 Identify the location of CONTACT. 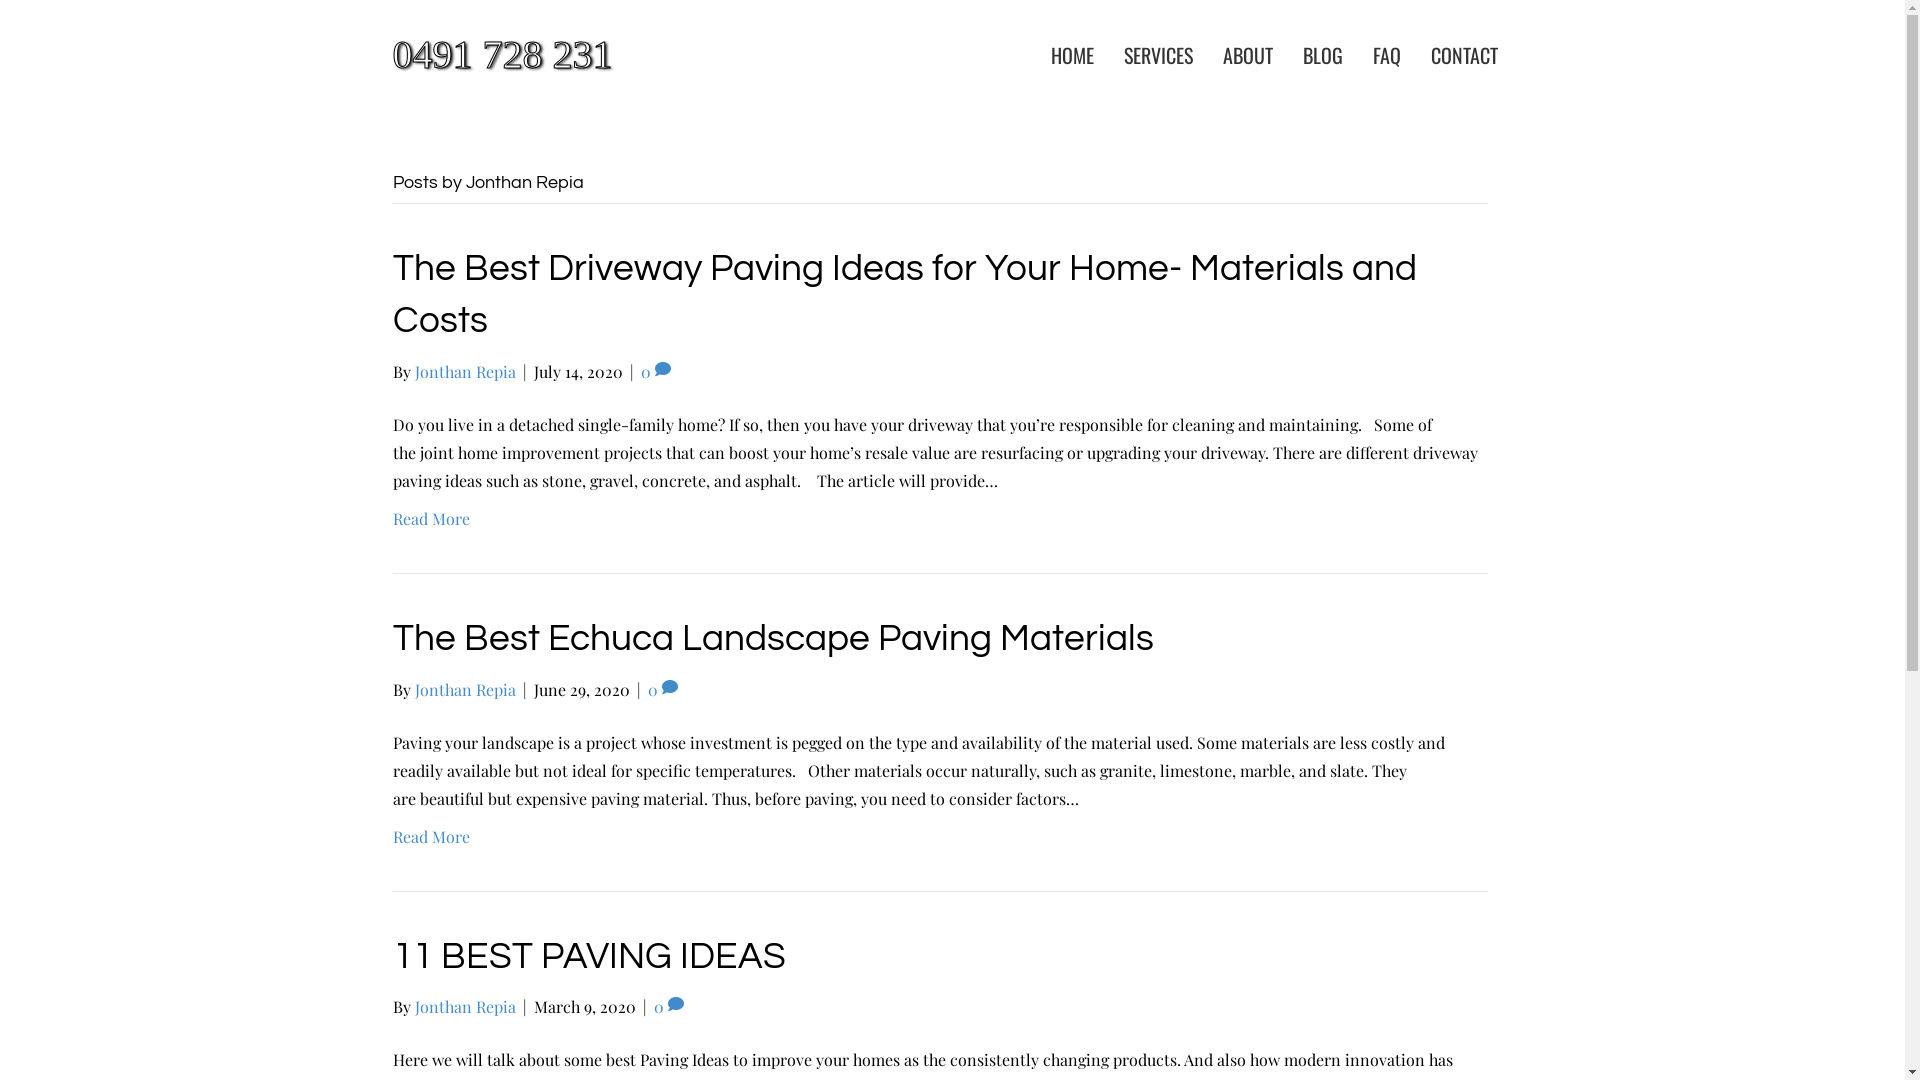
(1464, 55).